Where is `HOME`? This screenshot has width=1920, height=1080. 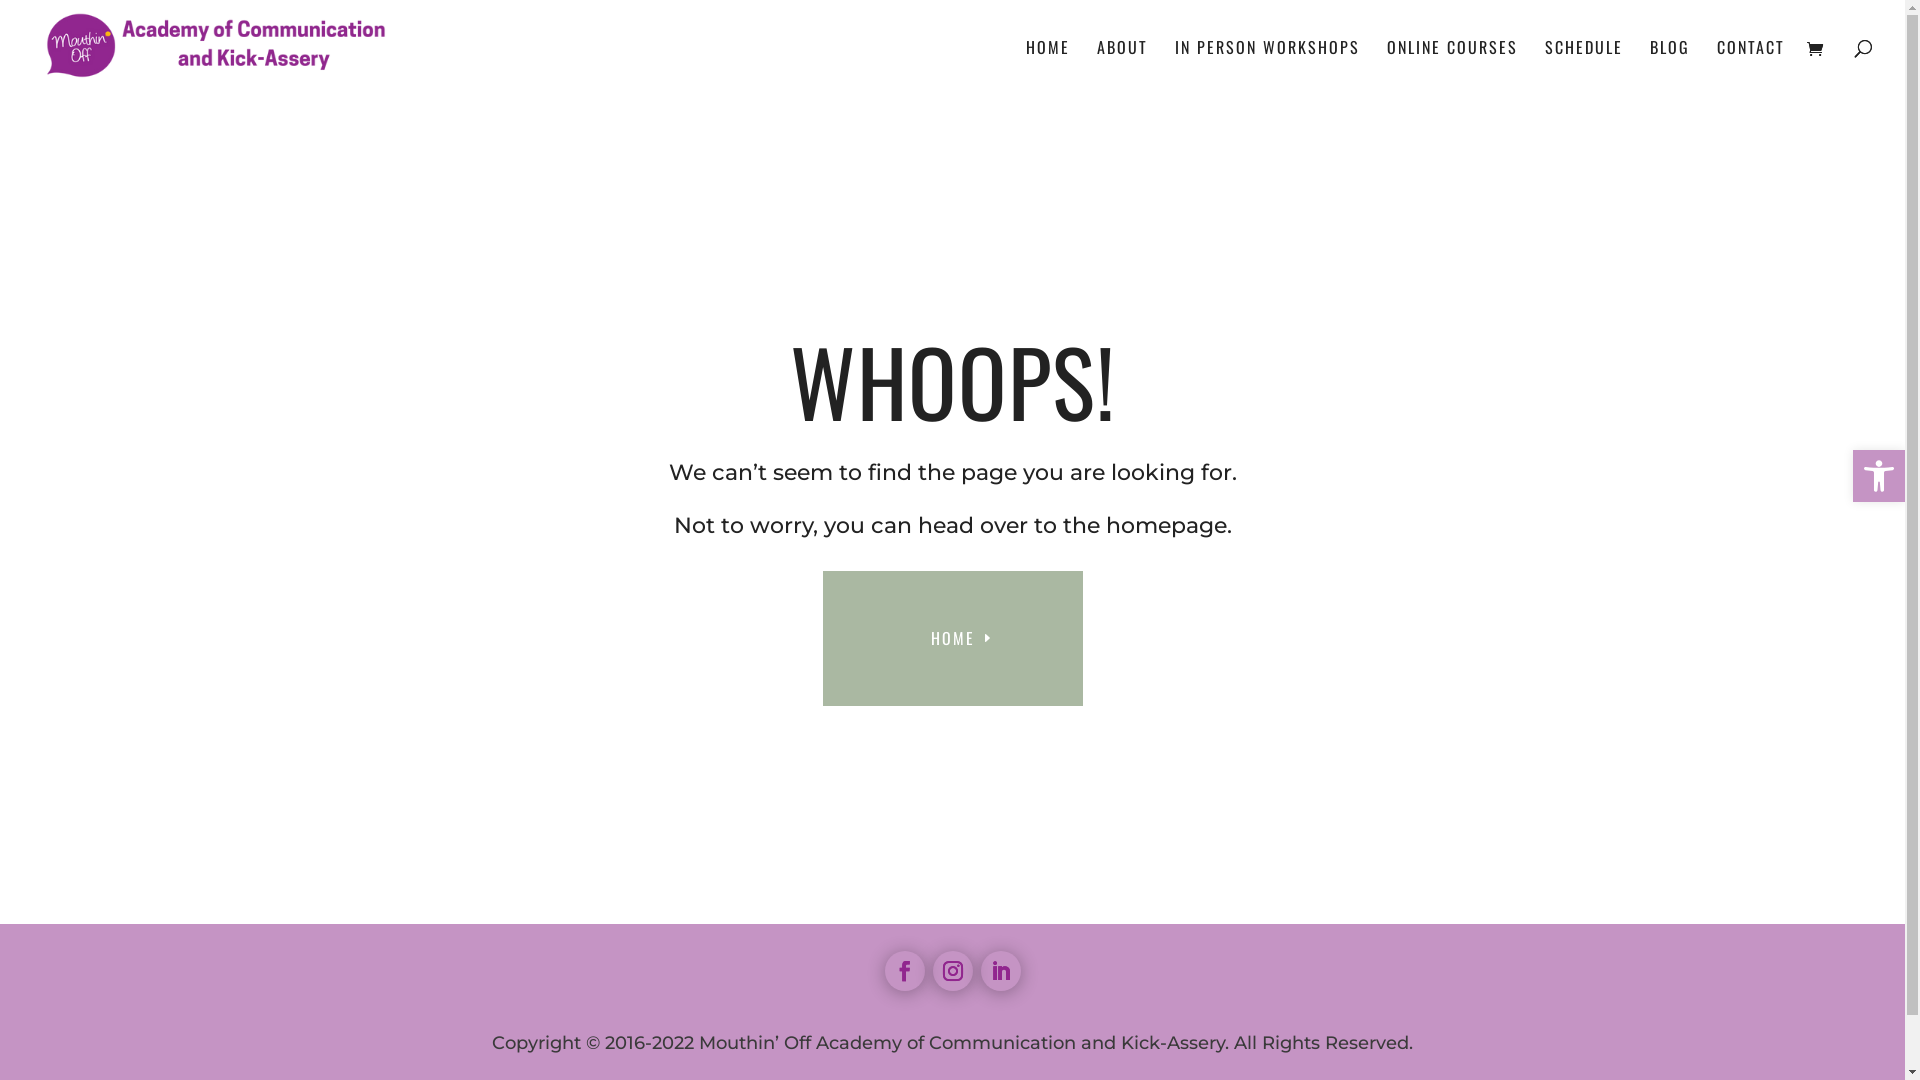
HOME is located at coordinates (1048, 67).